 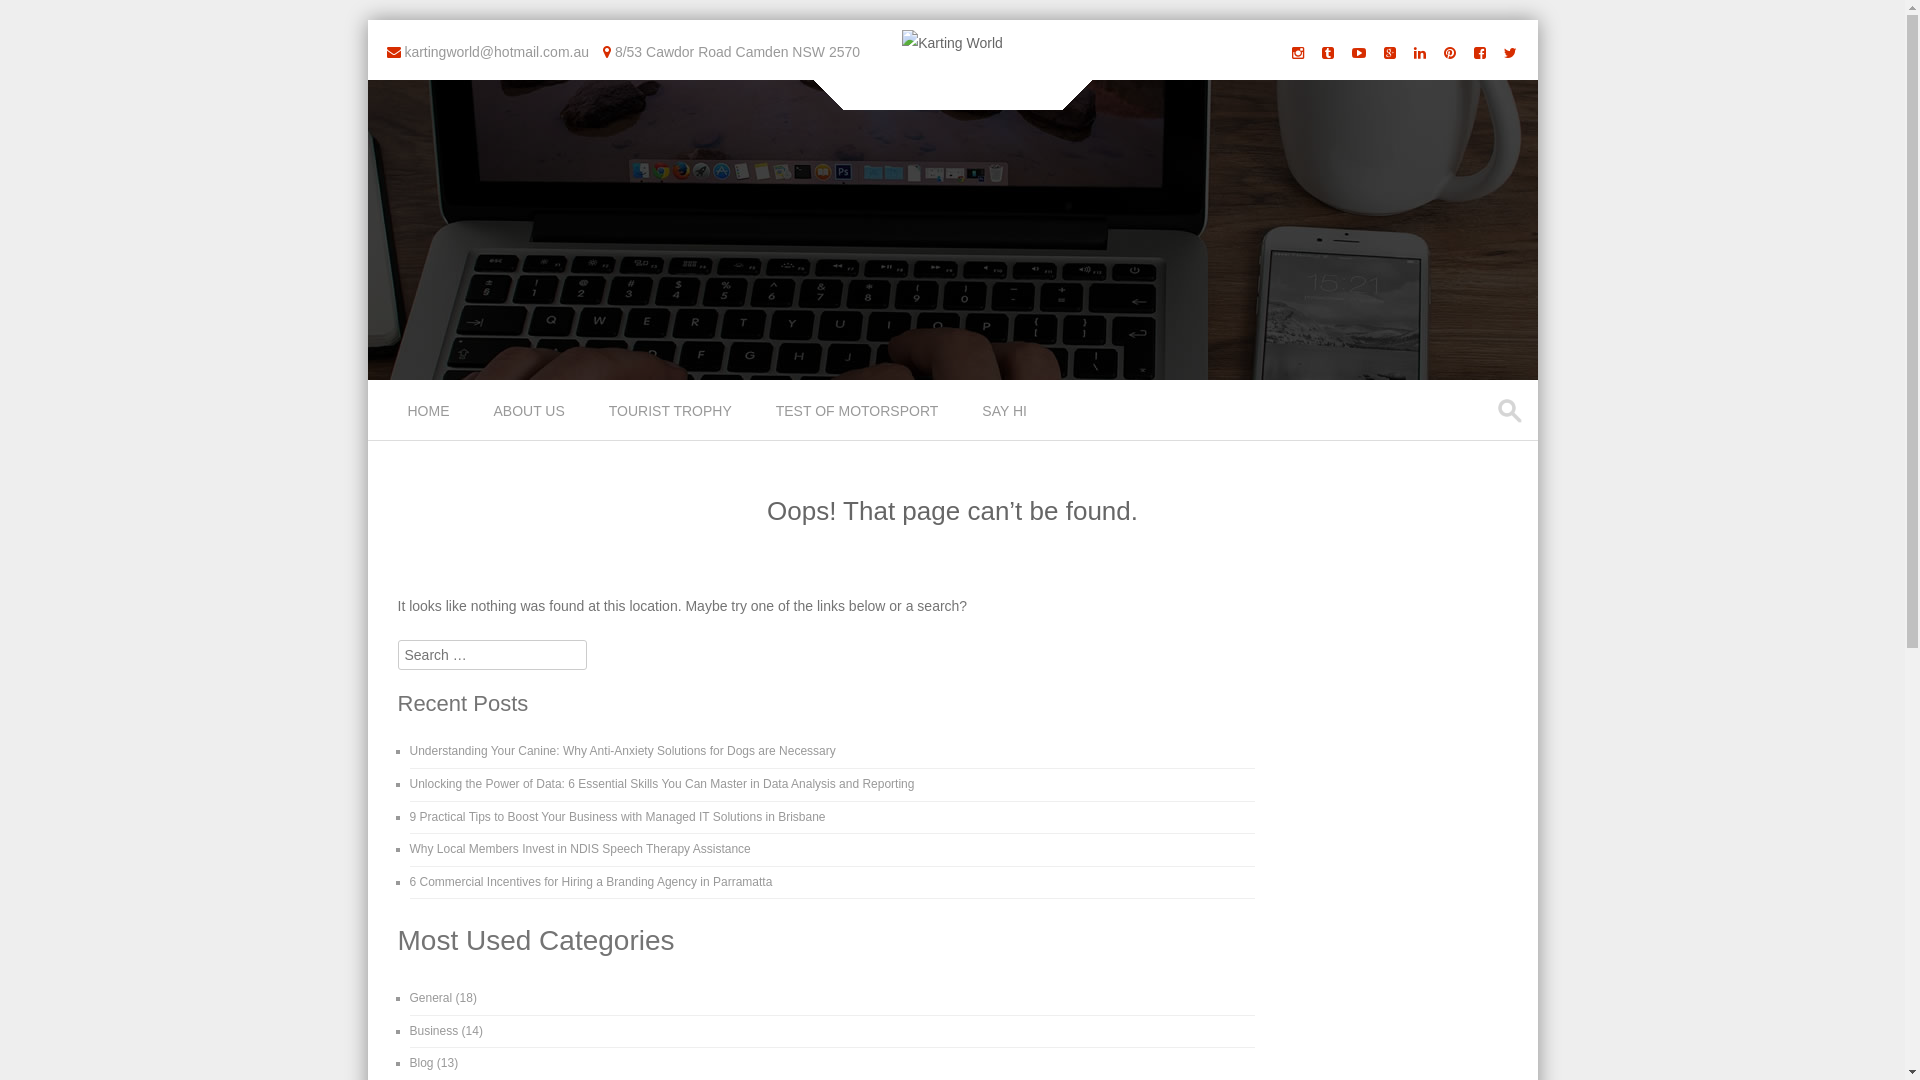 I want to click on search, so click(x=1512, y=411).